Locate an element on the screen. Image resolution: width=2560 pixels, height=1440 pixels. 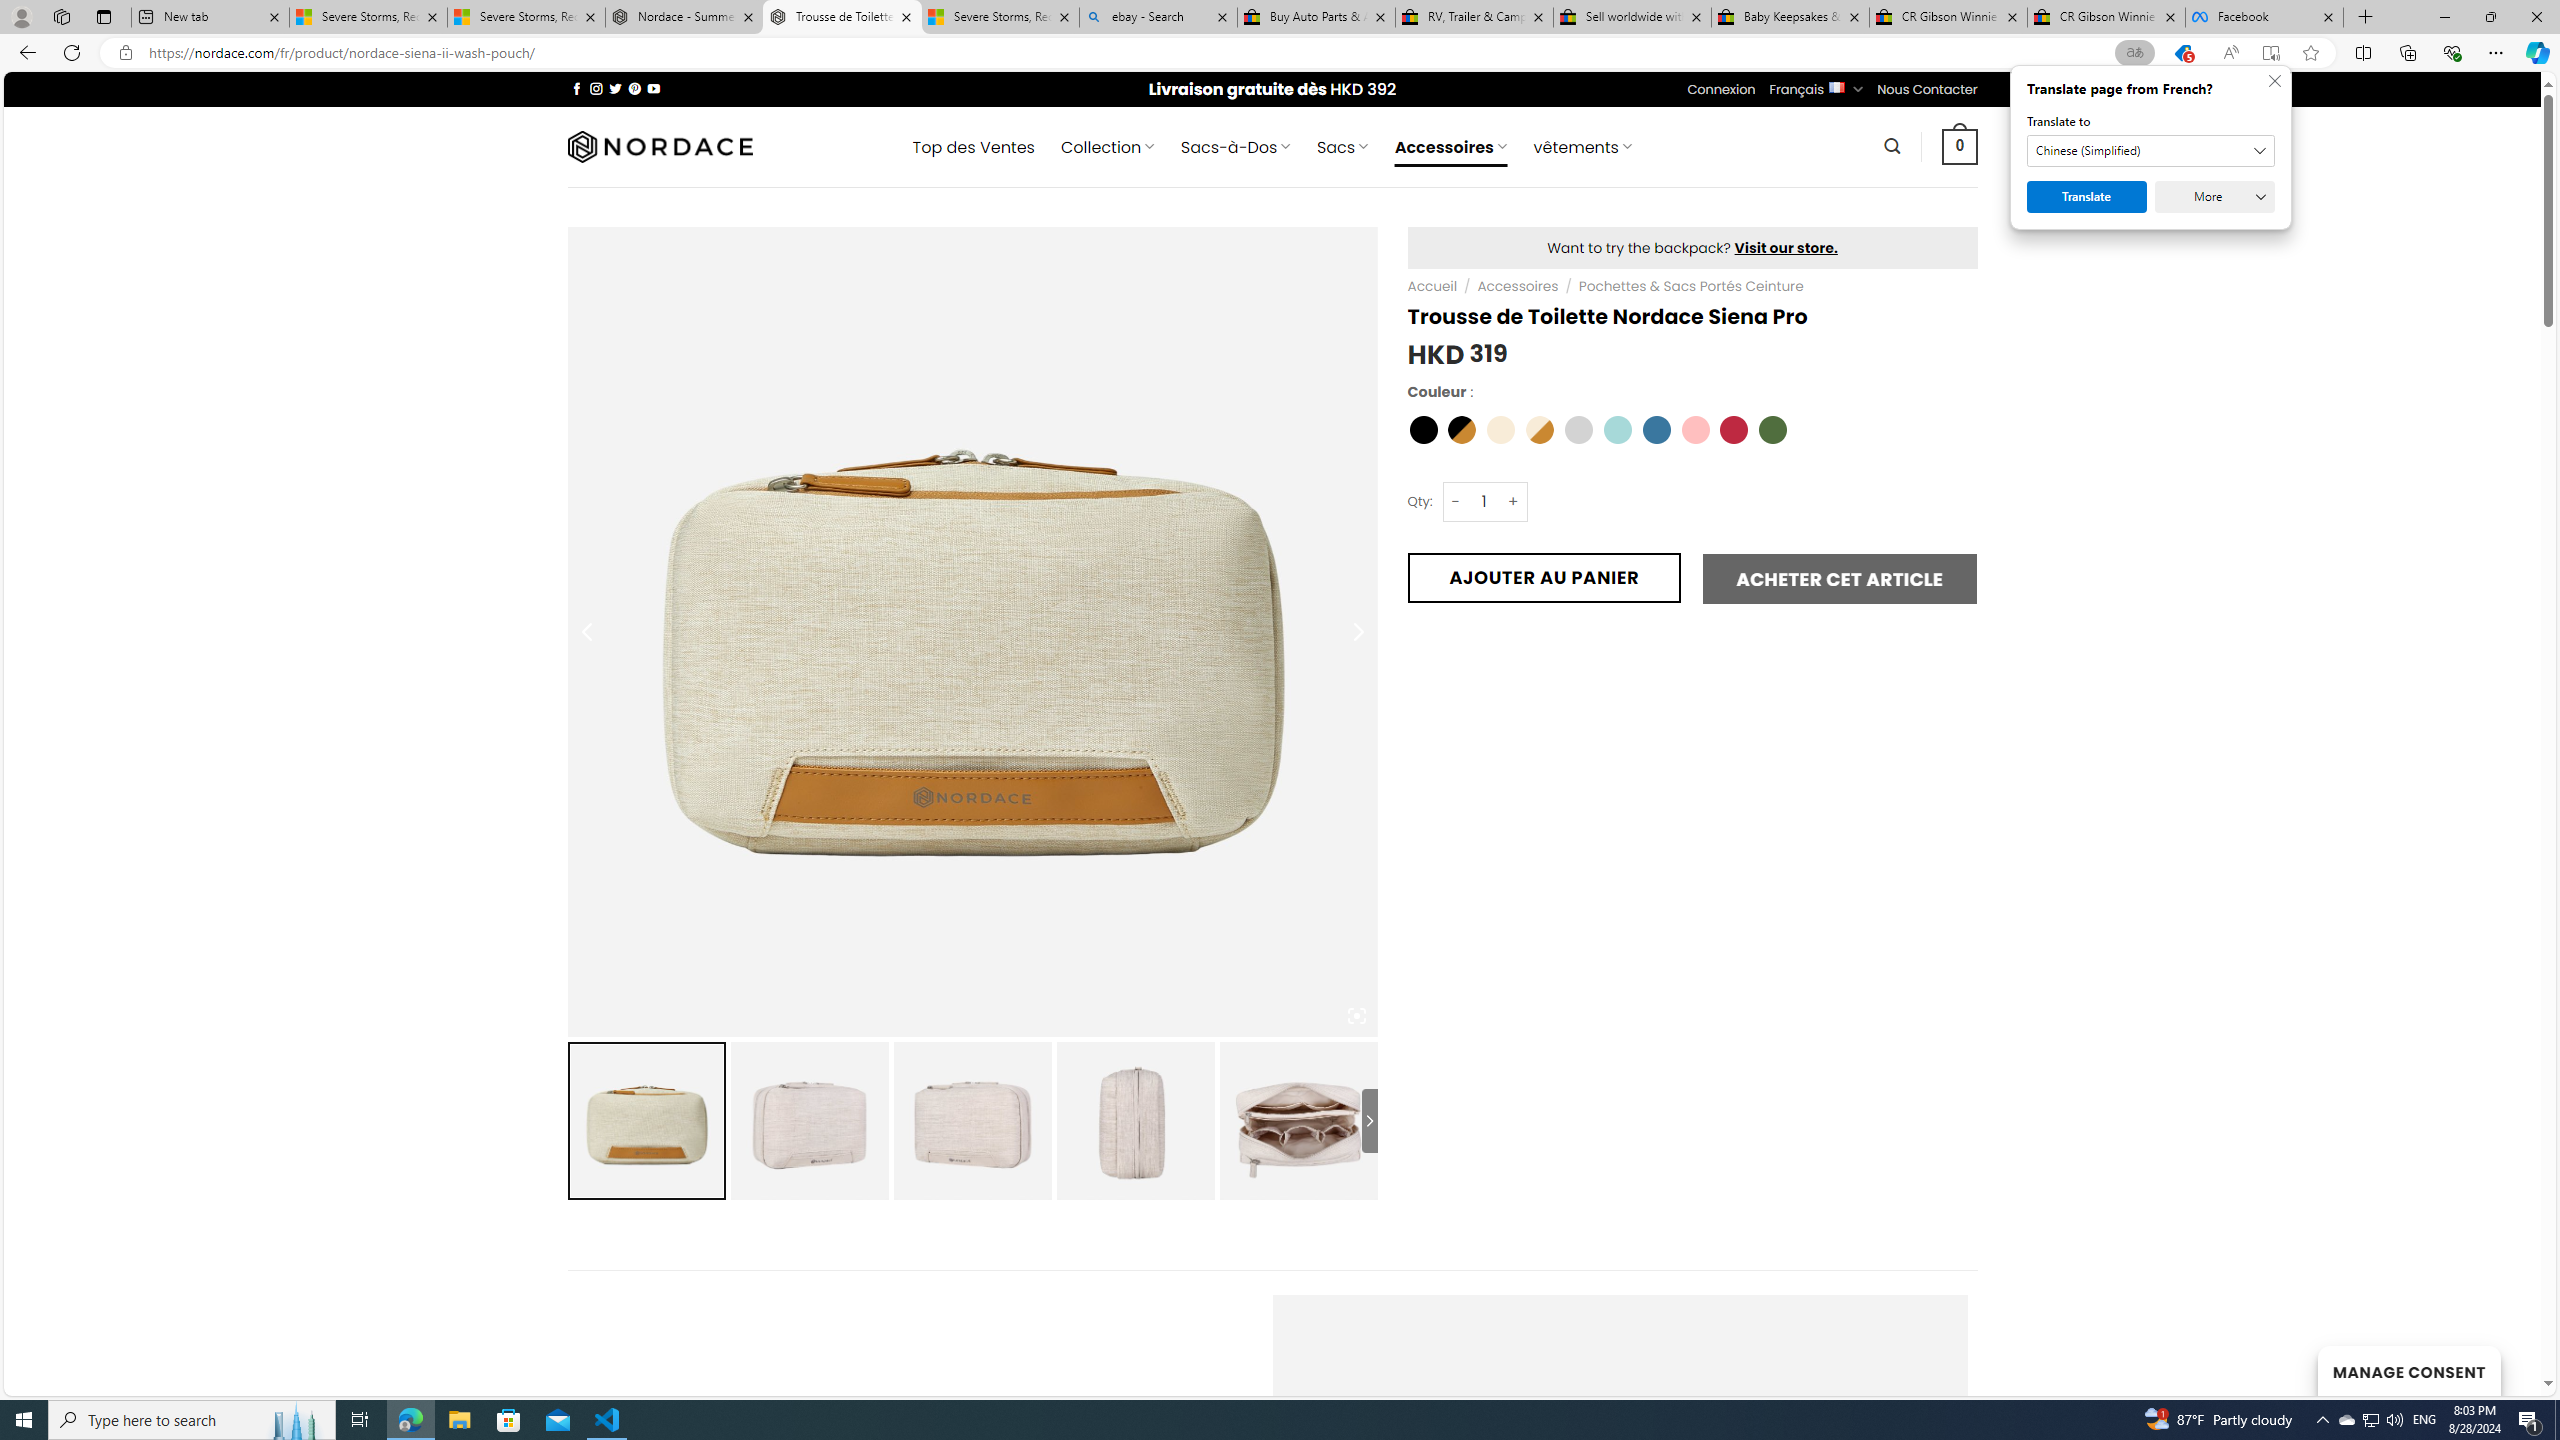
Translate is located at coordinates (2087, 197).